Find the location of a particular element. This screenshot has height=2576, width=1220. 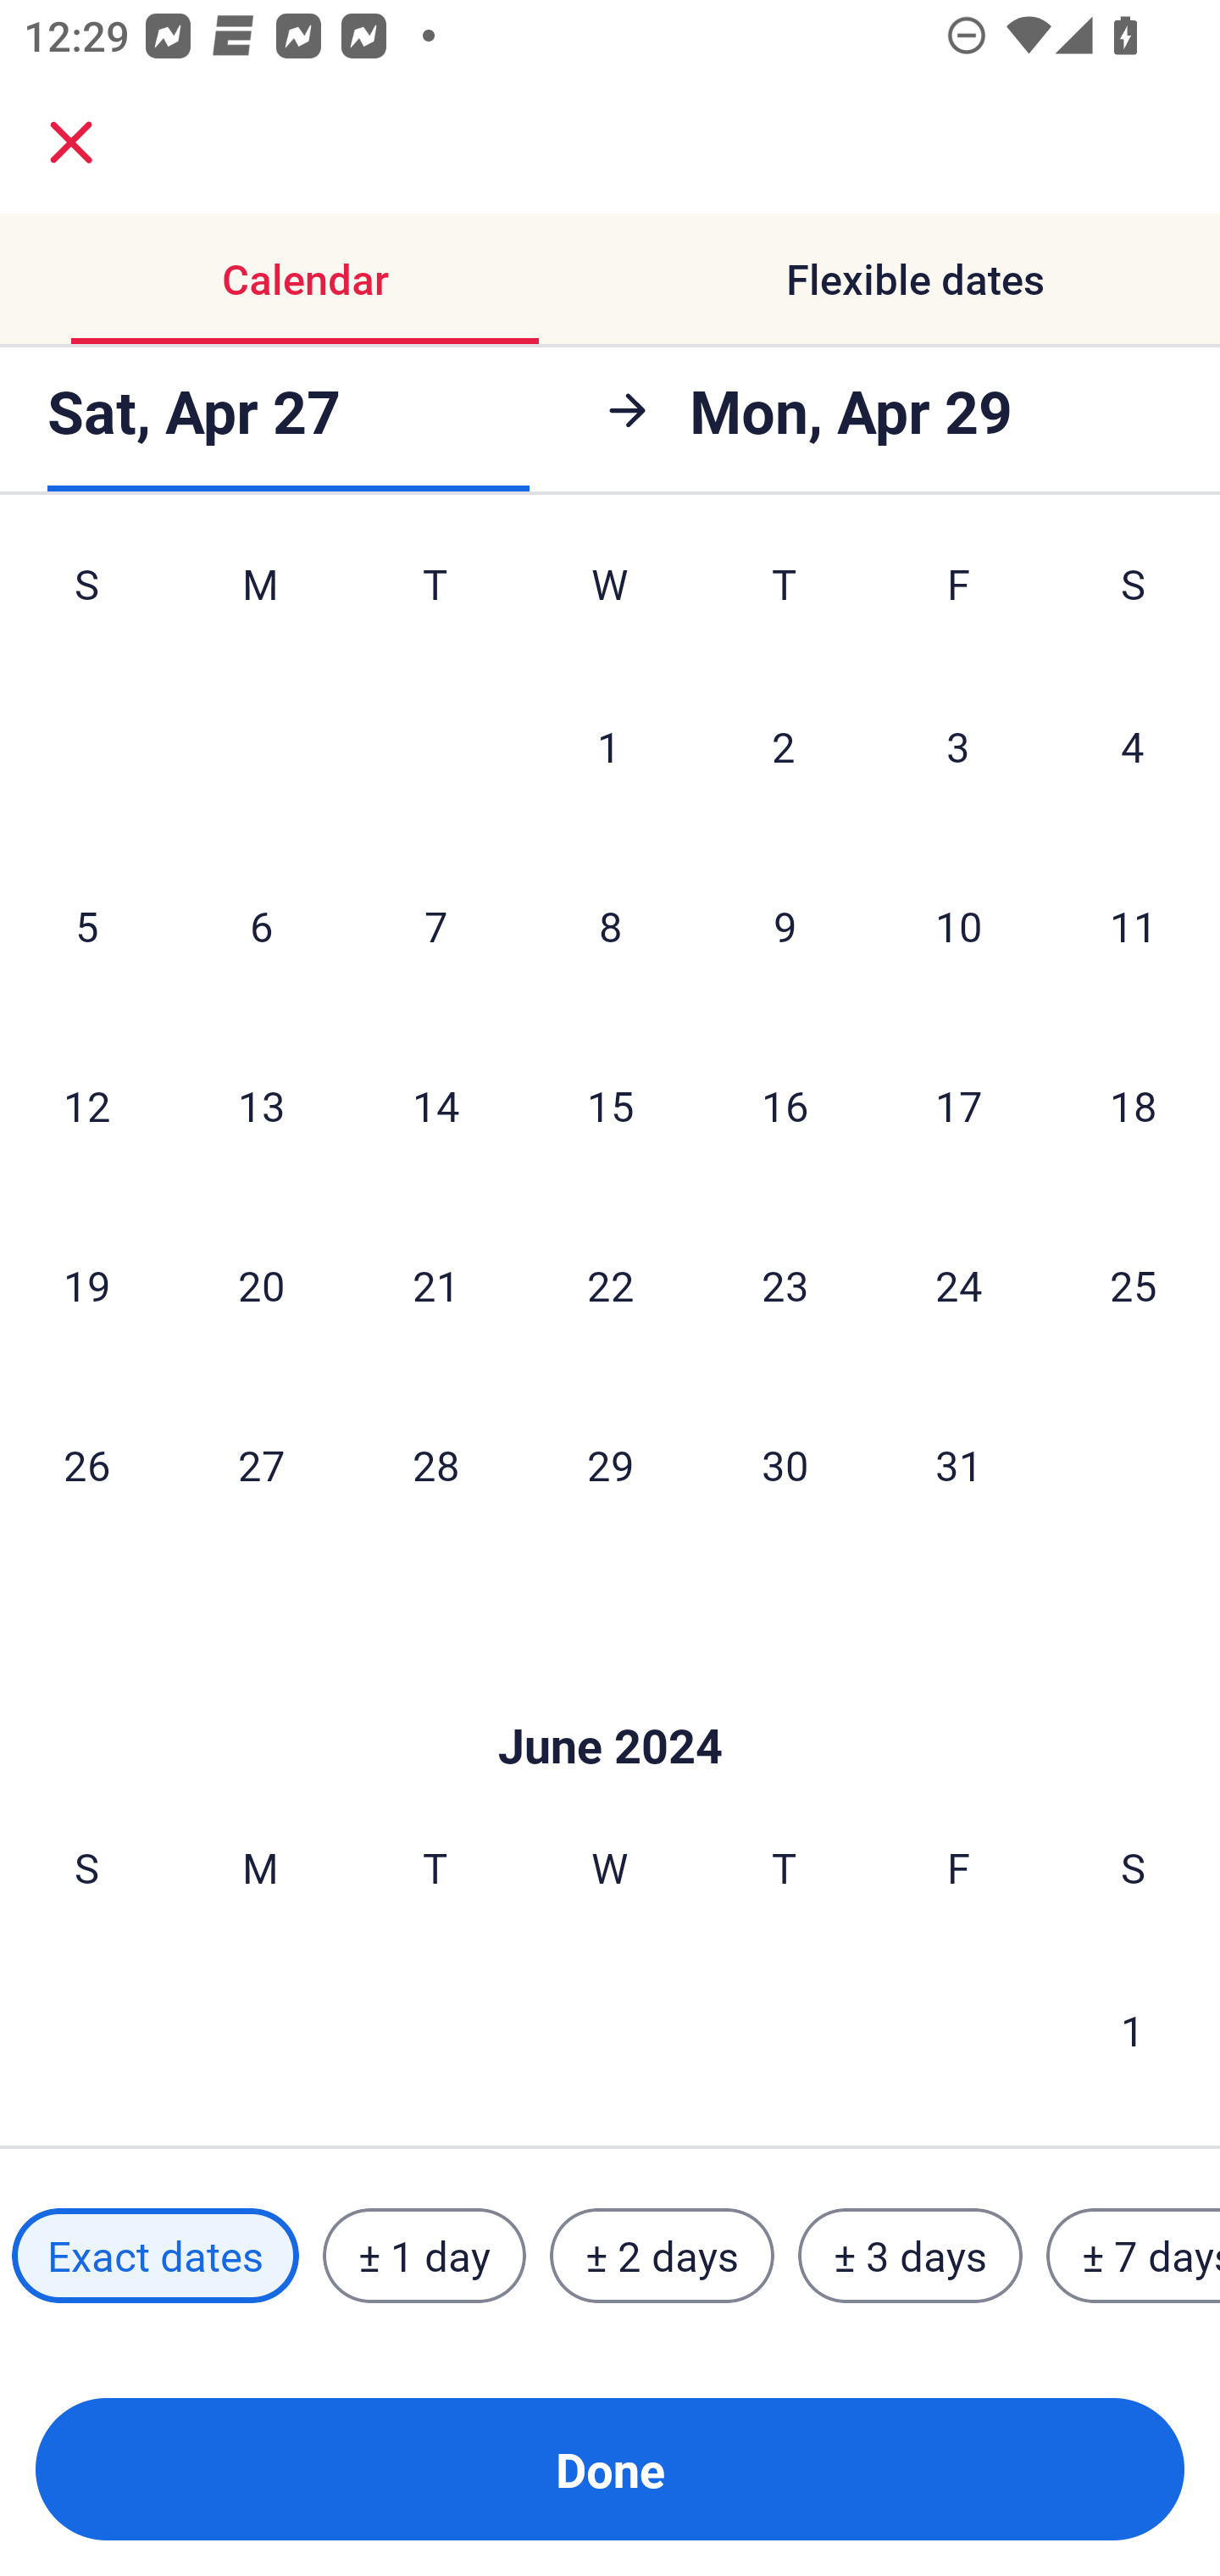

5 Sunday, May 5, 2024 is located at coordinates (86, 925).